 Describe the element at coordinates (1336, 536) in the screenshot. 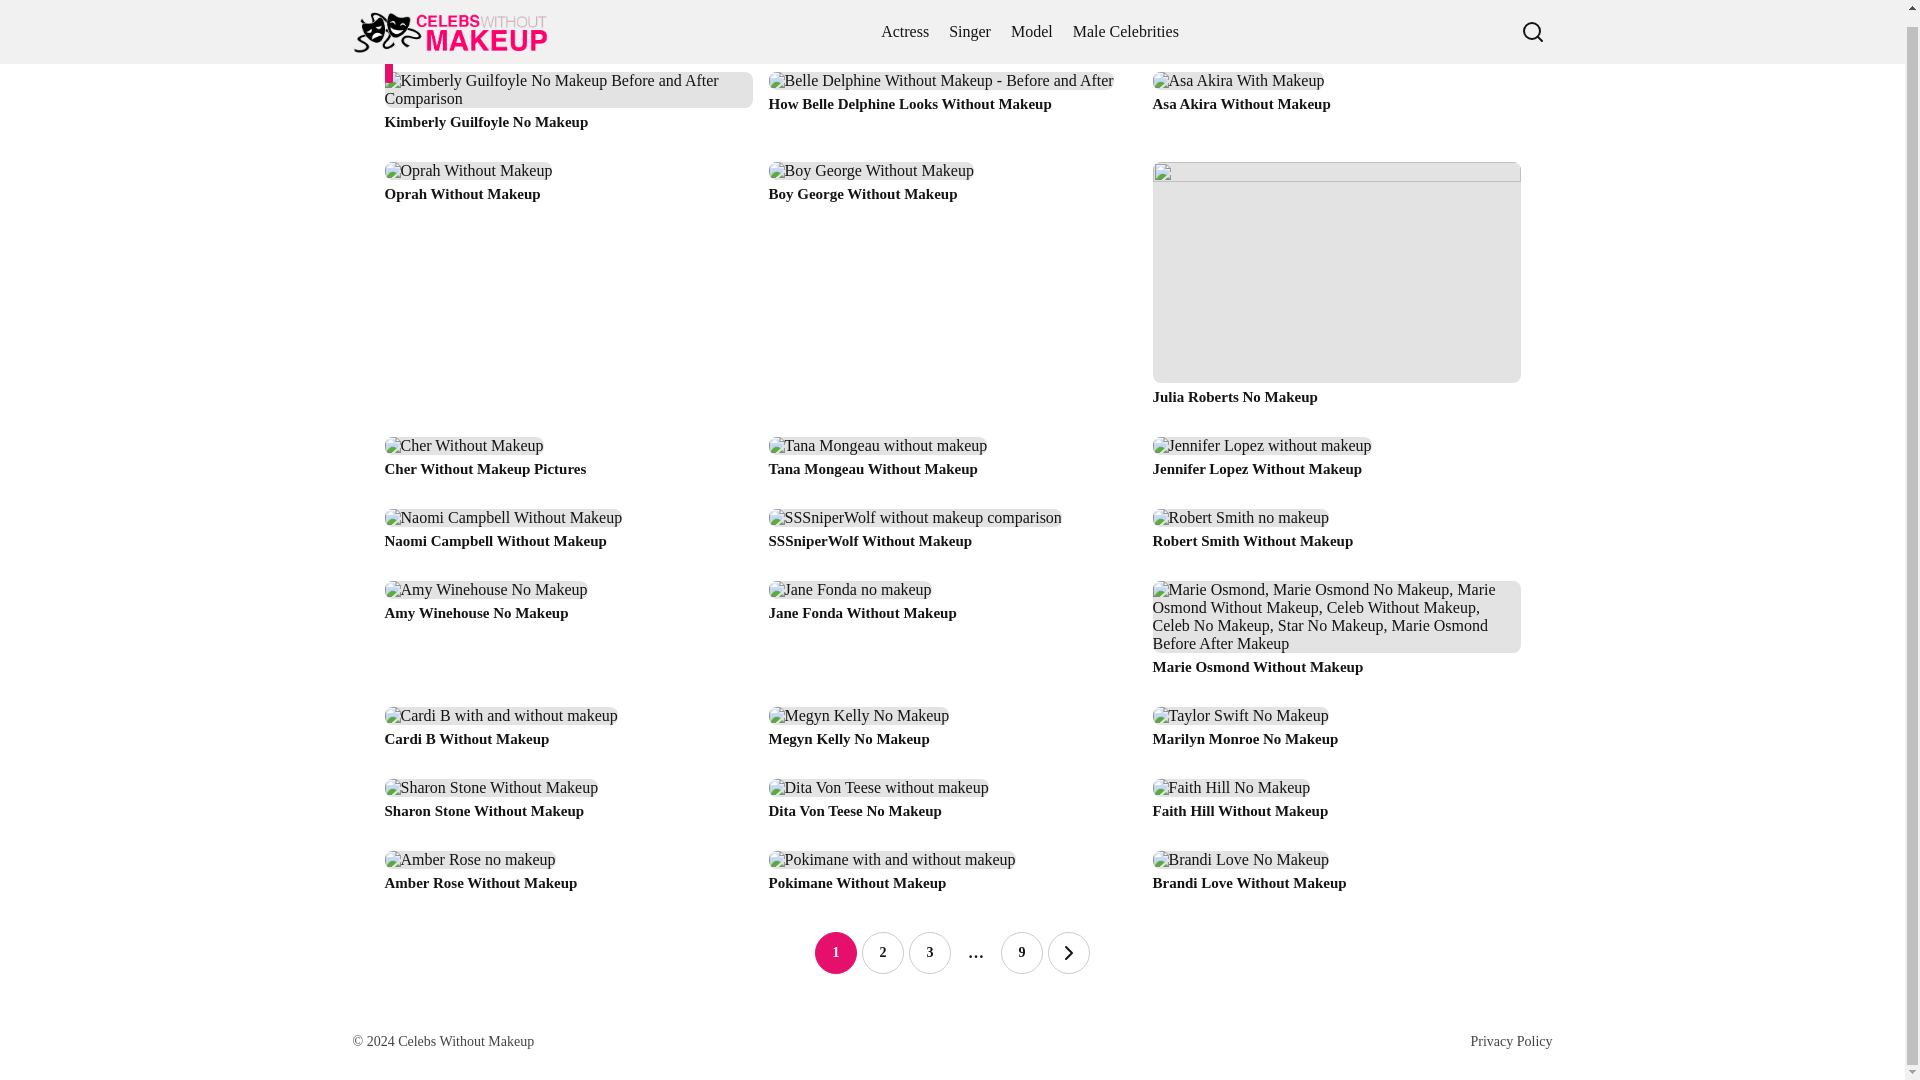

I see `Robert Smith Without Makeup` at that location.